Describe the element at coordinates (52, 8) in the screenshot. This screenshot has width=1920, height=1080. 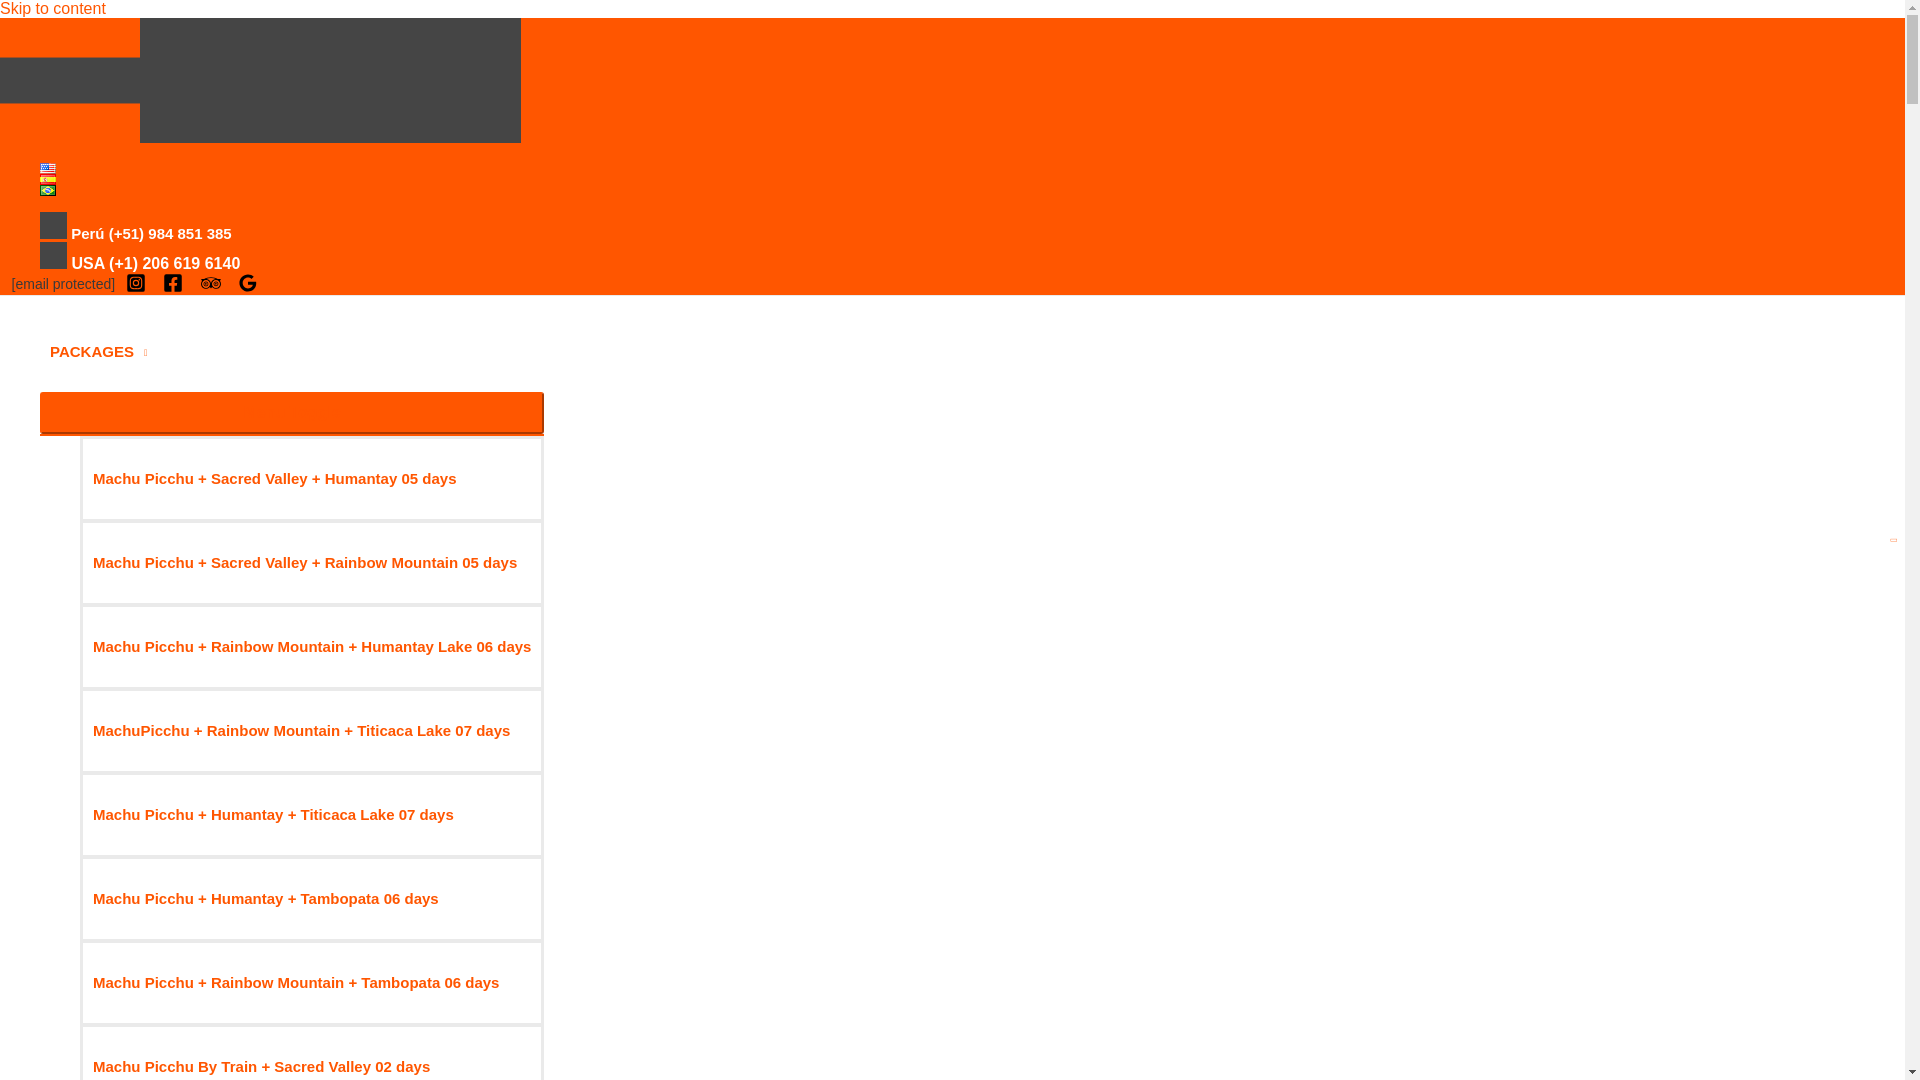
I see `Skip to content` at that location.